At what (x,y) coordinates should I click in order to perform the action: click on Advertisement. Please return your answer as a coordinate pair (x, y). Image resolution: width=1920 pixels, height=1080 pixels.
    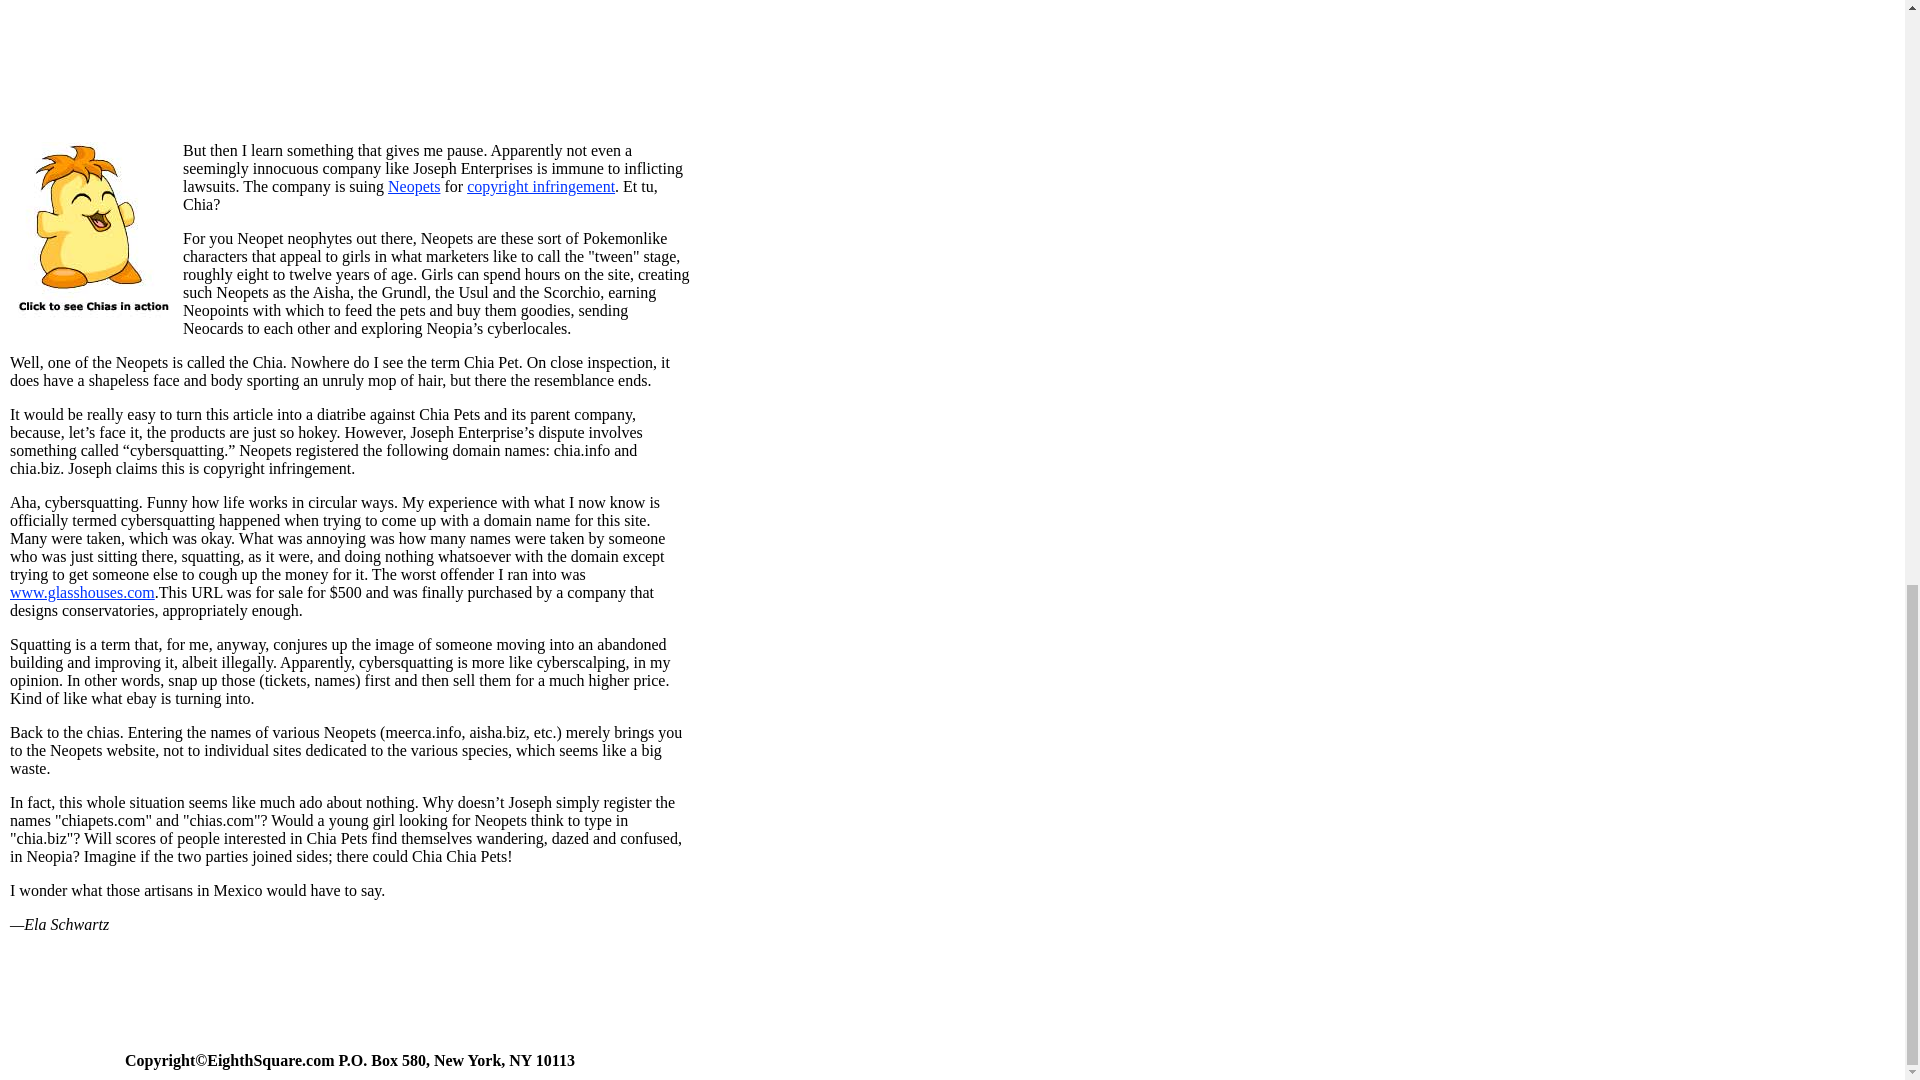
    Looking at the image, I should click on (349, 54).